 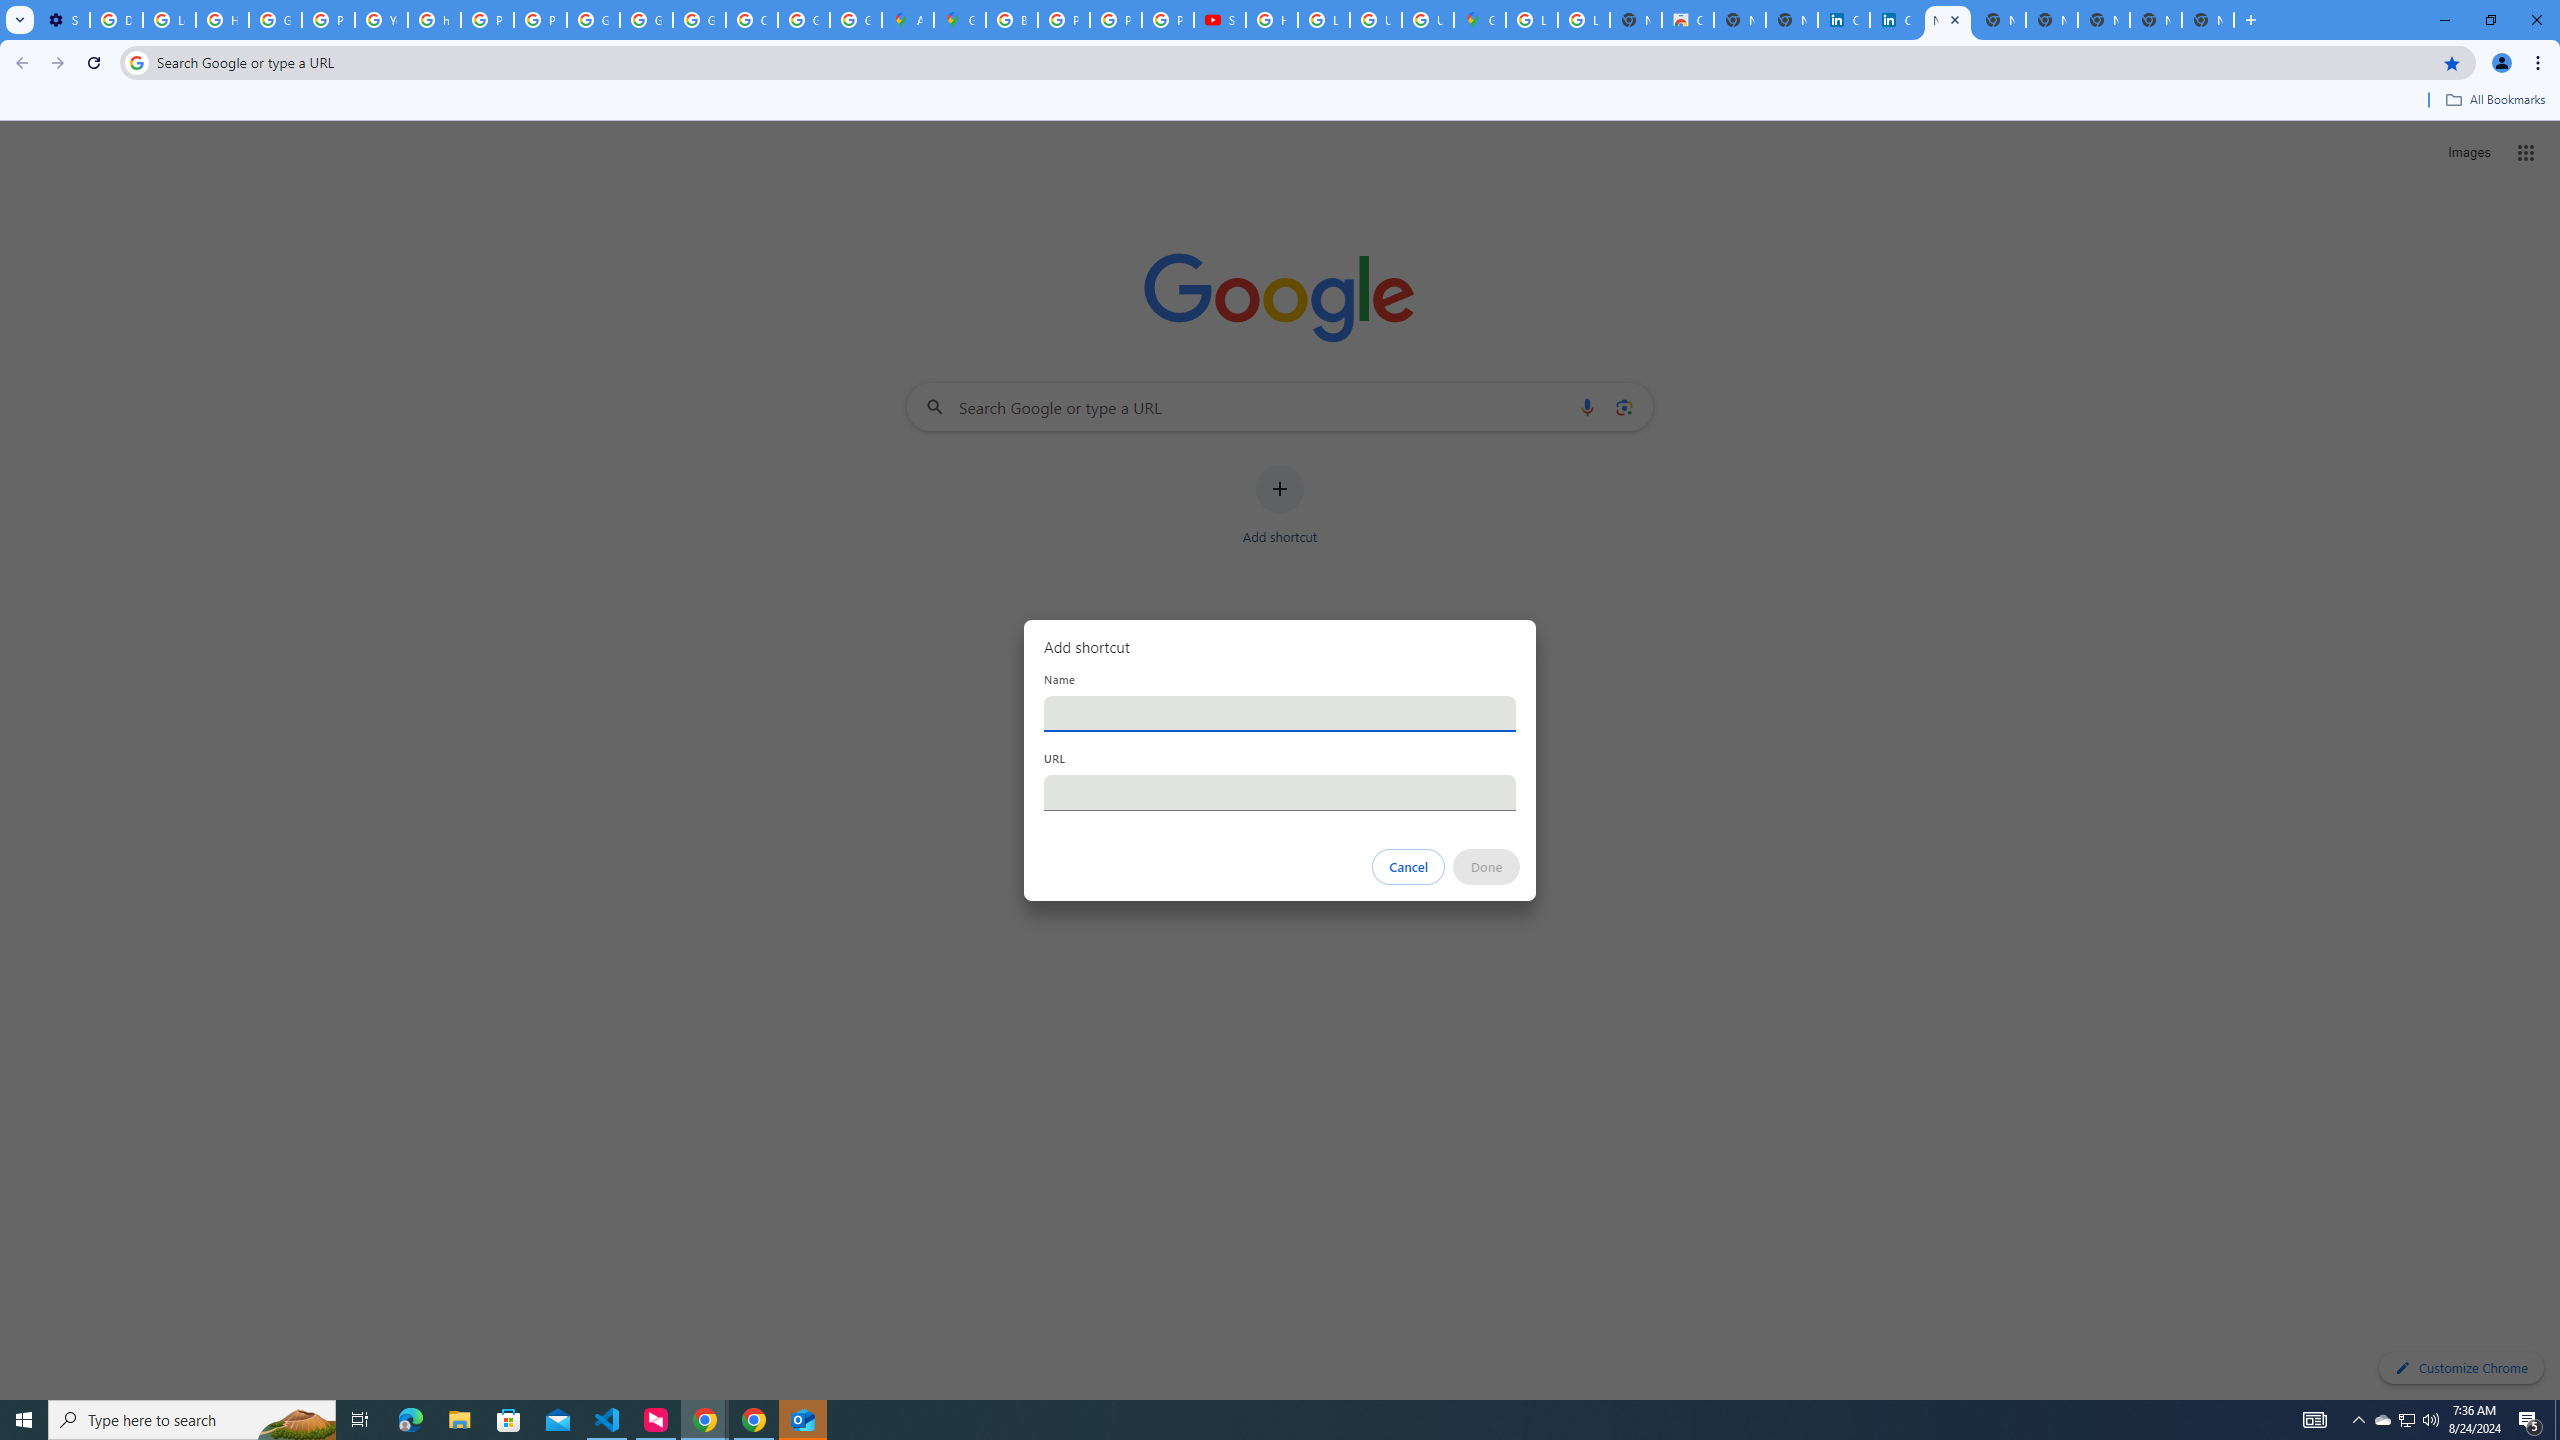 I want to click on Cookie Policy | LinkedIn, so click(x=1896, y=20).